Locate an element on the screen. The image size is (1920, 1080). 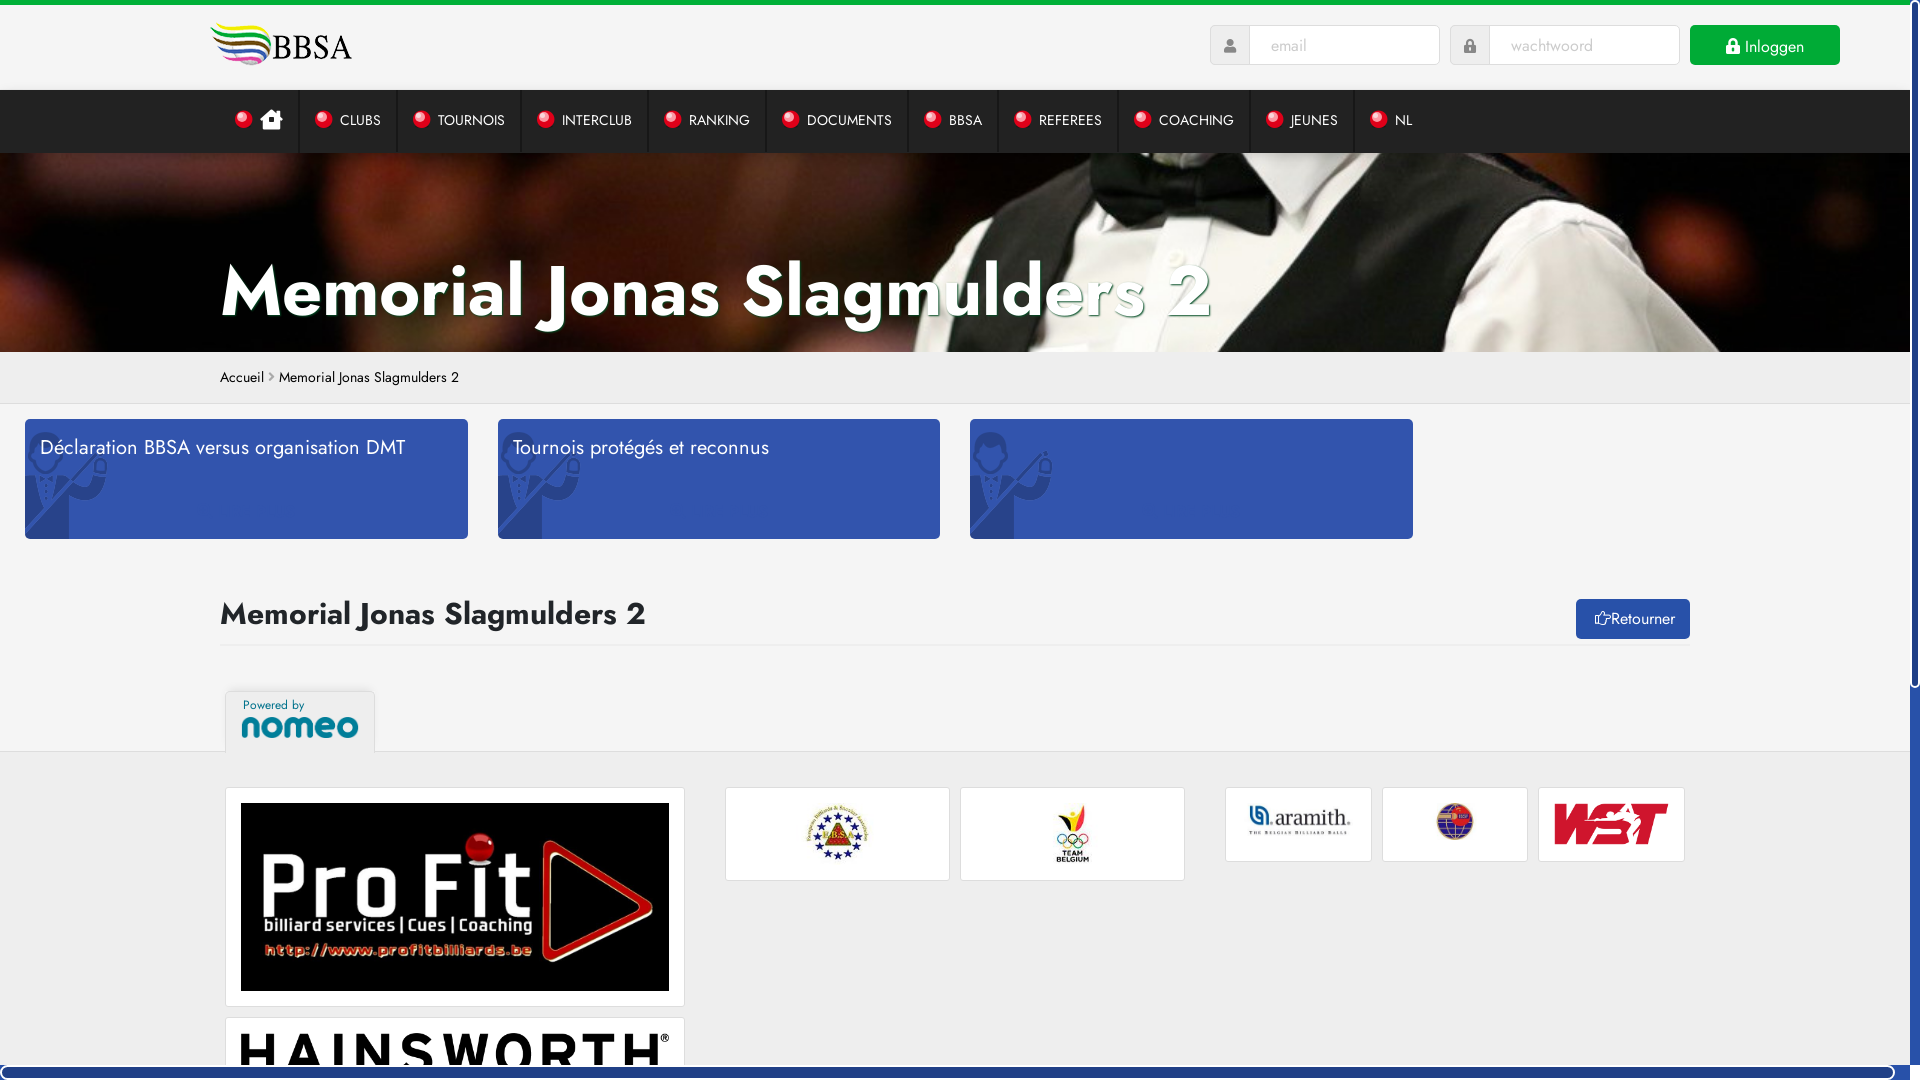
JEUNES is located at coordinates (1303, 121).